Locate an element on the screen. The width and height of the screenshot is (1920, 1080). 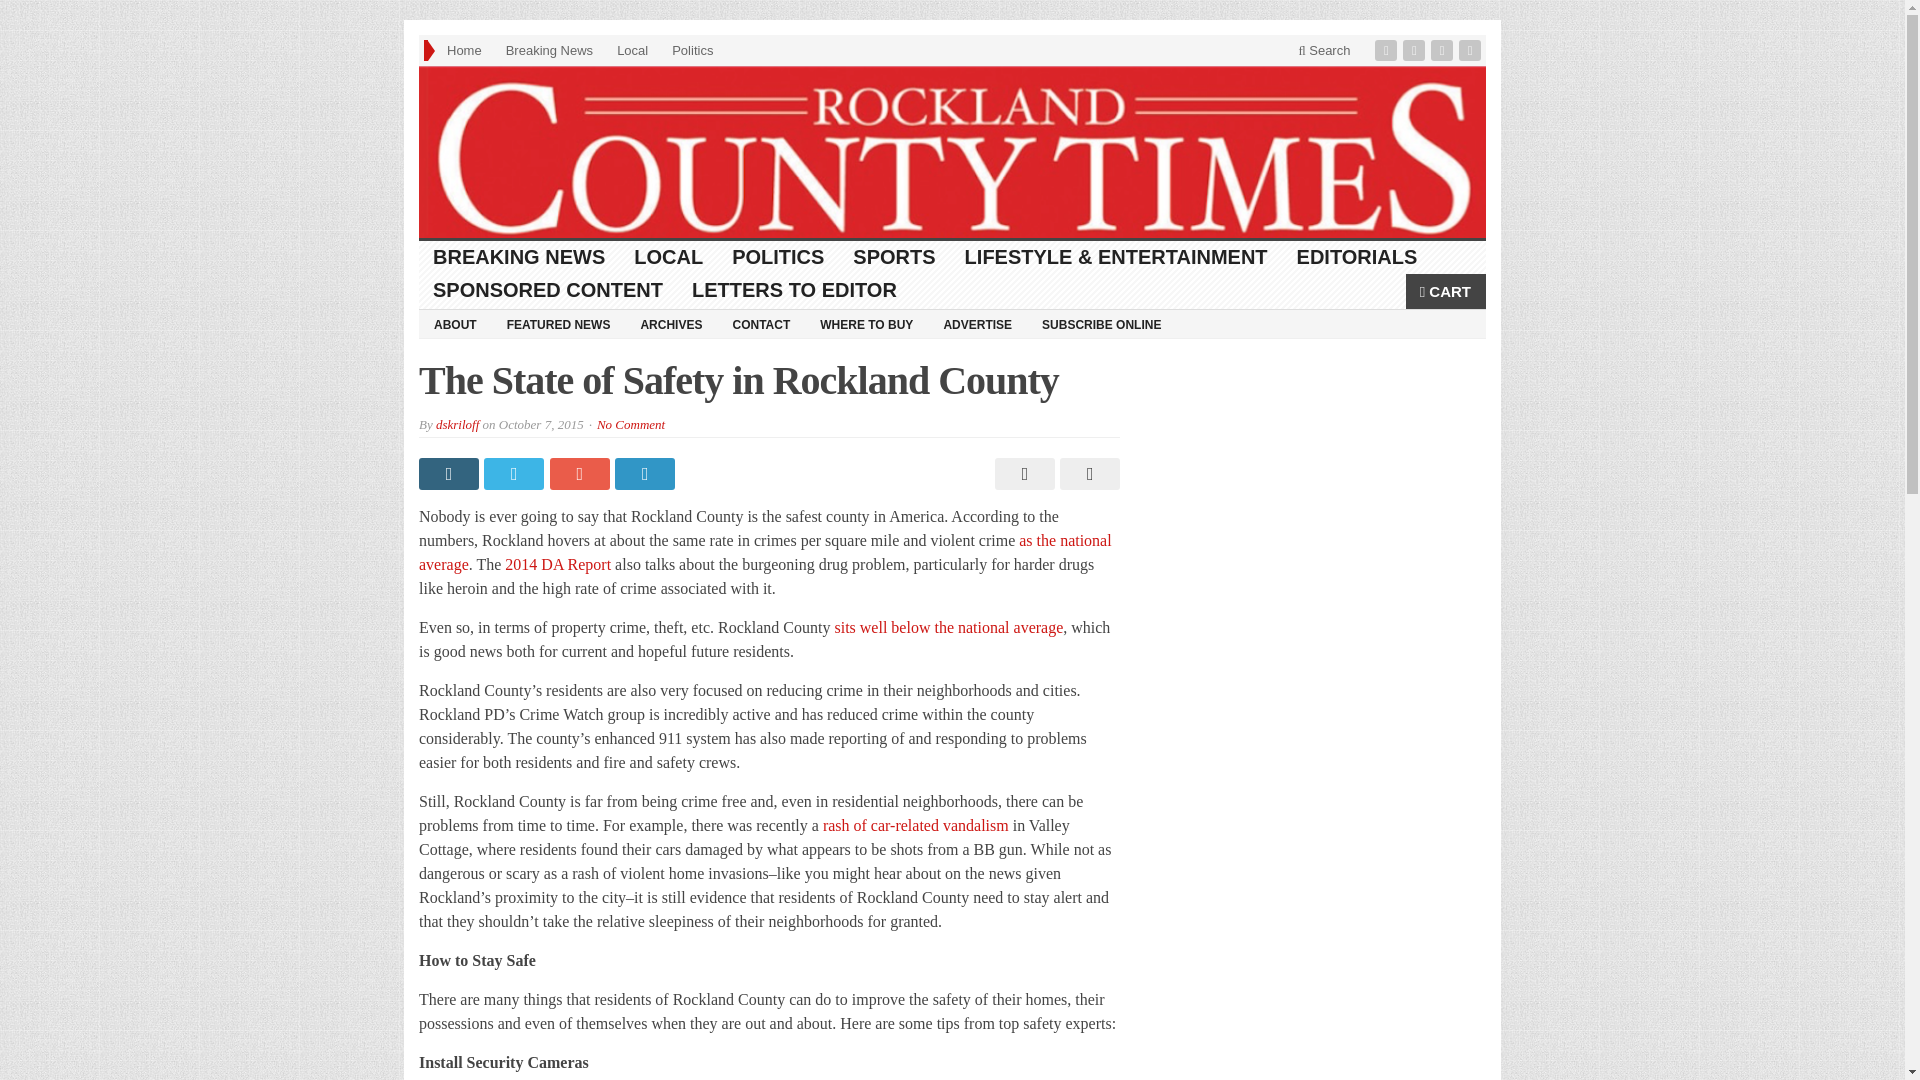
POLITICS is located at coordinates (778, 257).